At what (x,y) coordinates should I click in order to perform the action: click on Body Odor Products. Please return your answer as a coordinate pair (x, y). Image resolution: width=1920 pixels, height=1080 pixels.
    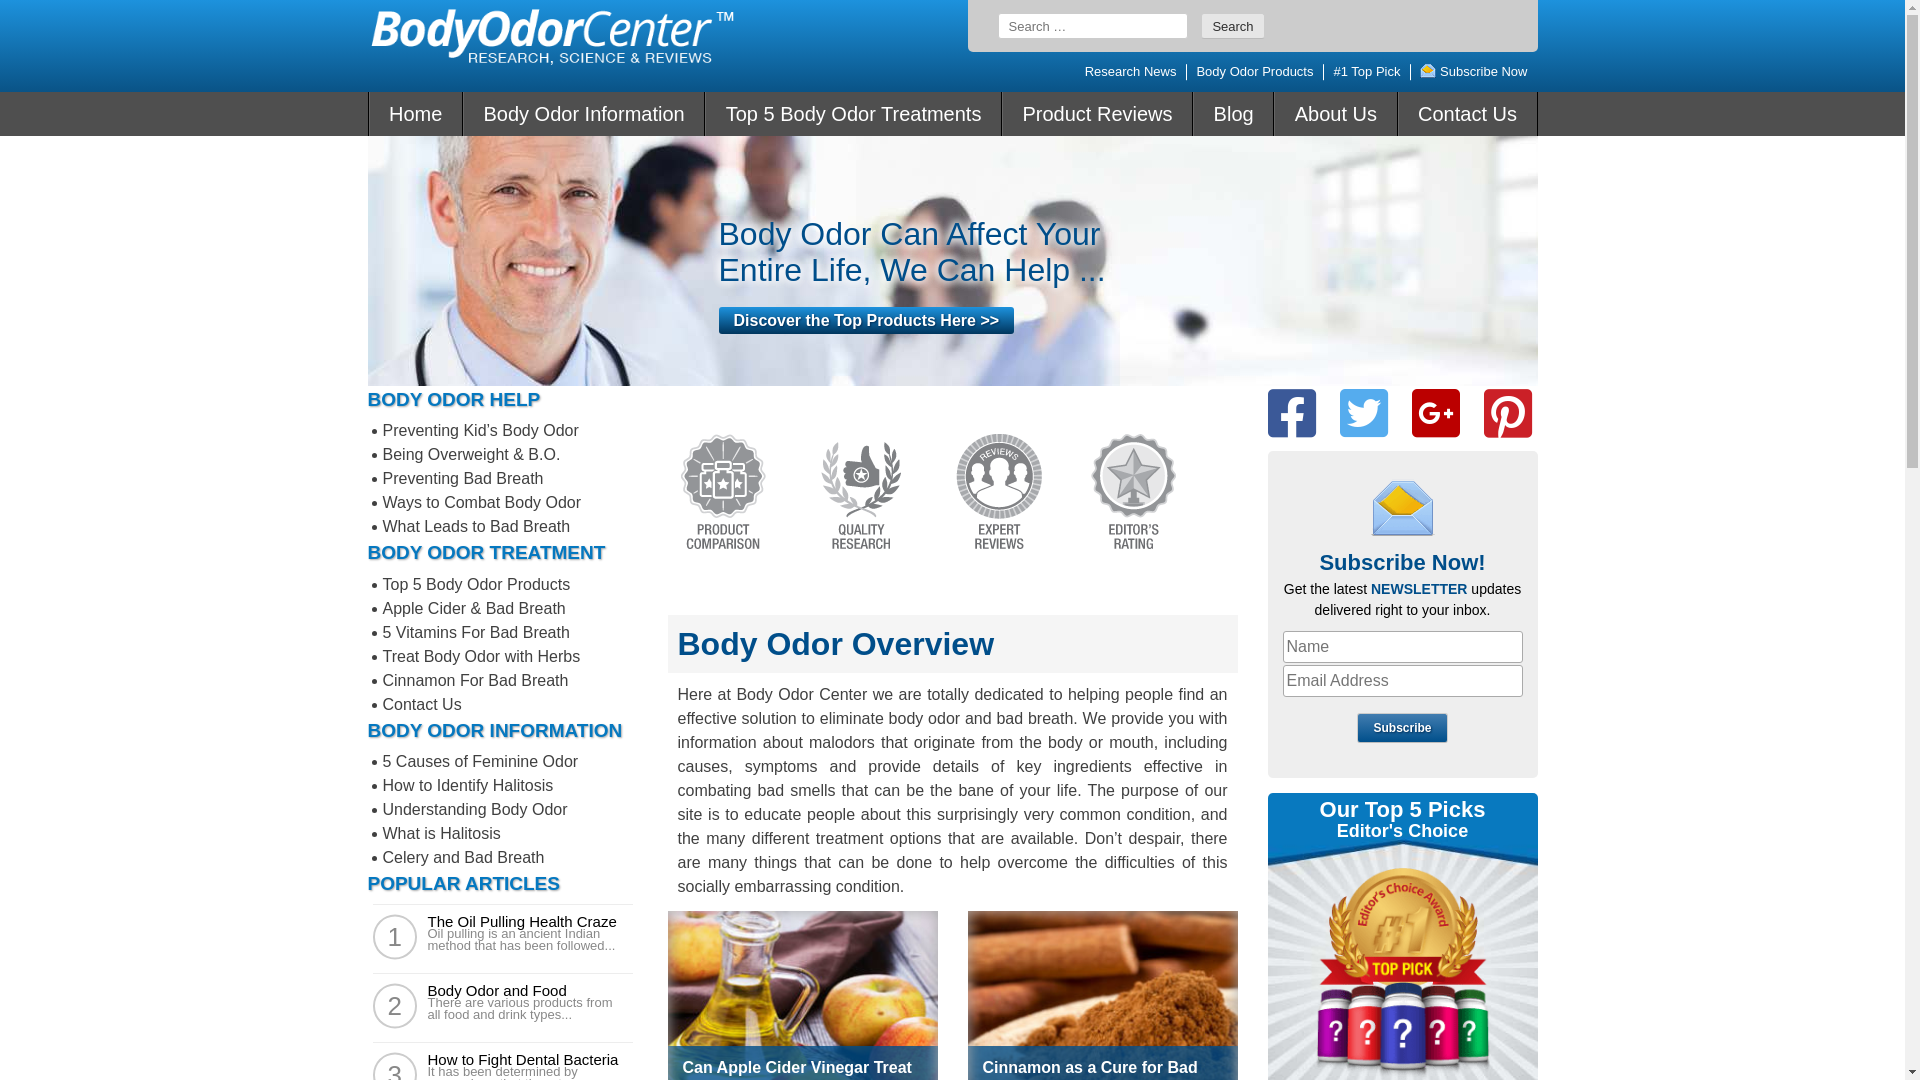
    Looking at the image, I should click on (1254, 72).